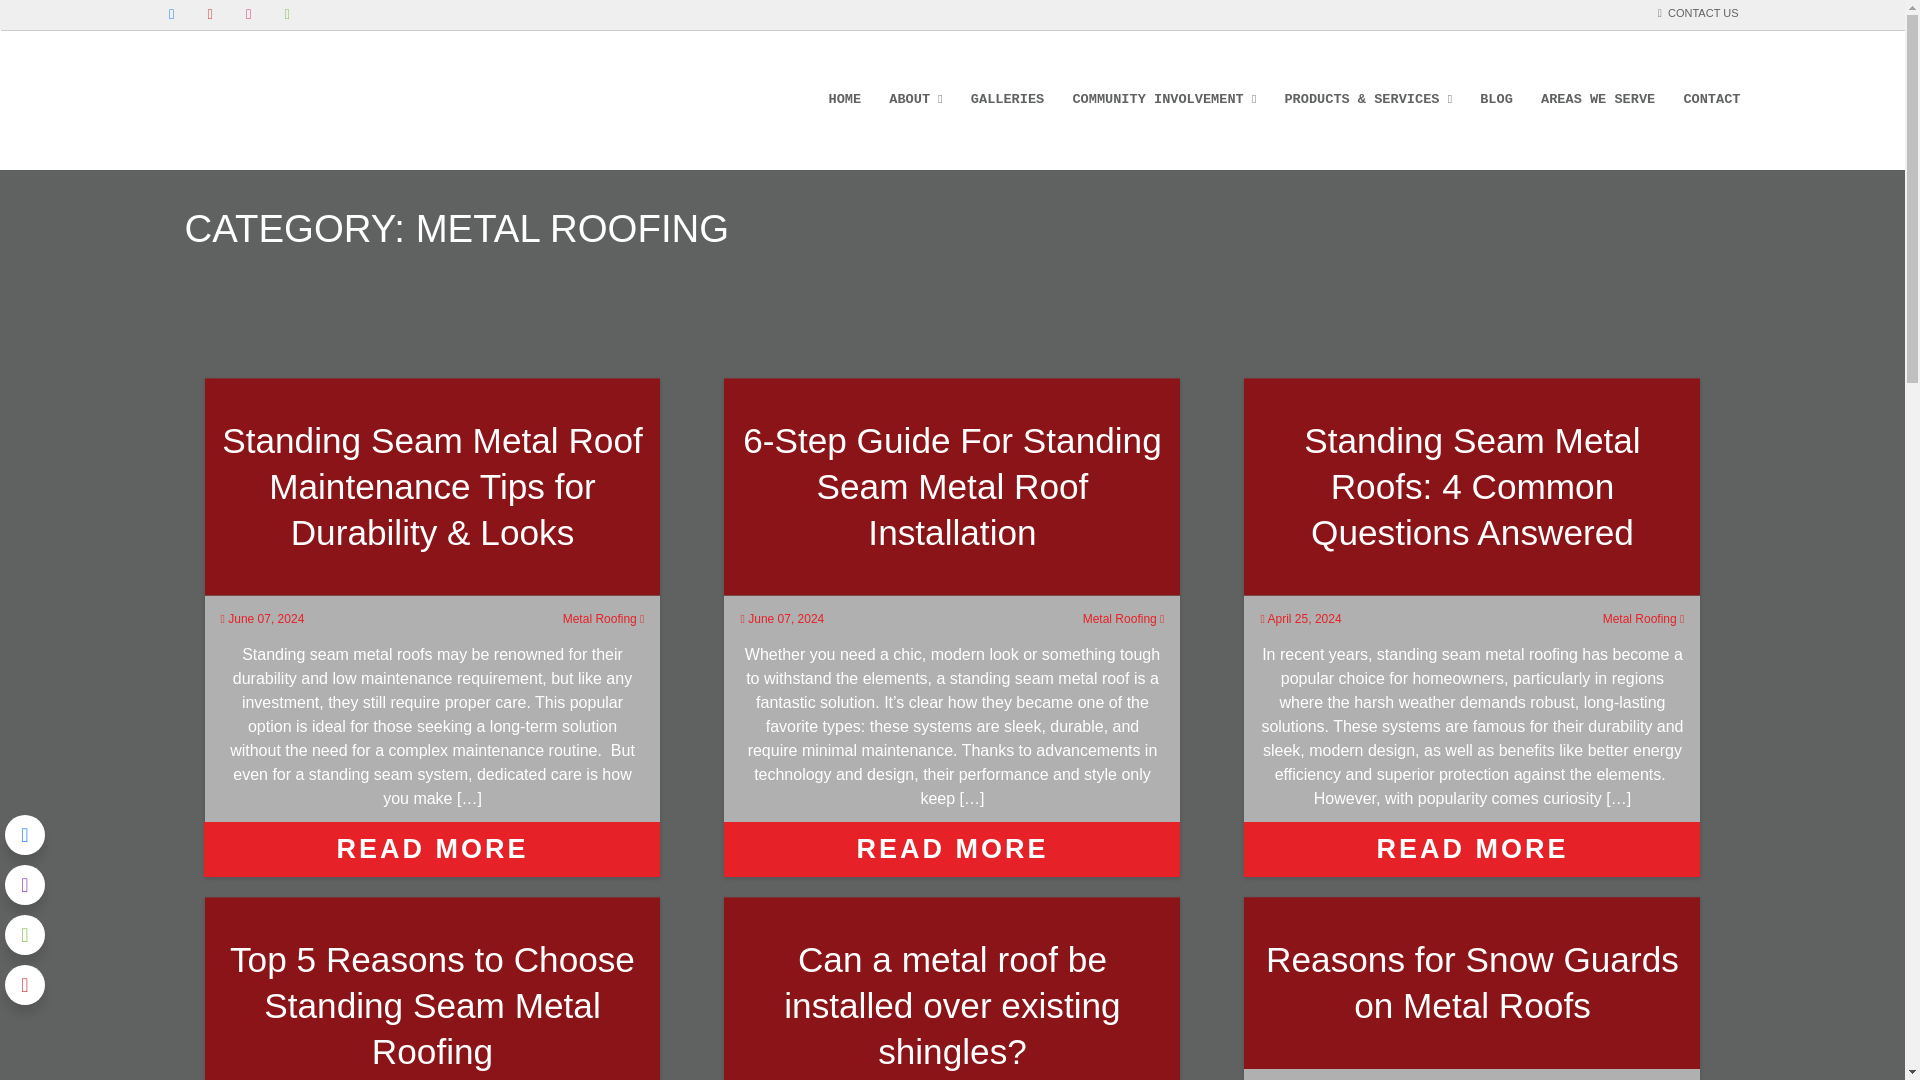  What do you see at coordinates (1711, 100) in the screenshot?
I see `CONTACT` at bounding box center [1711, 100].